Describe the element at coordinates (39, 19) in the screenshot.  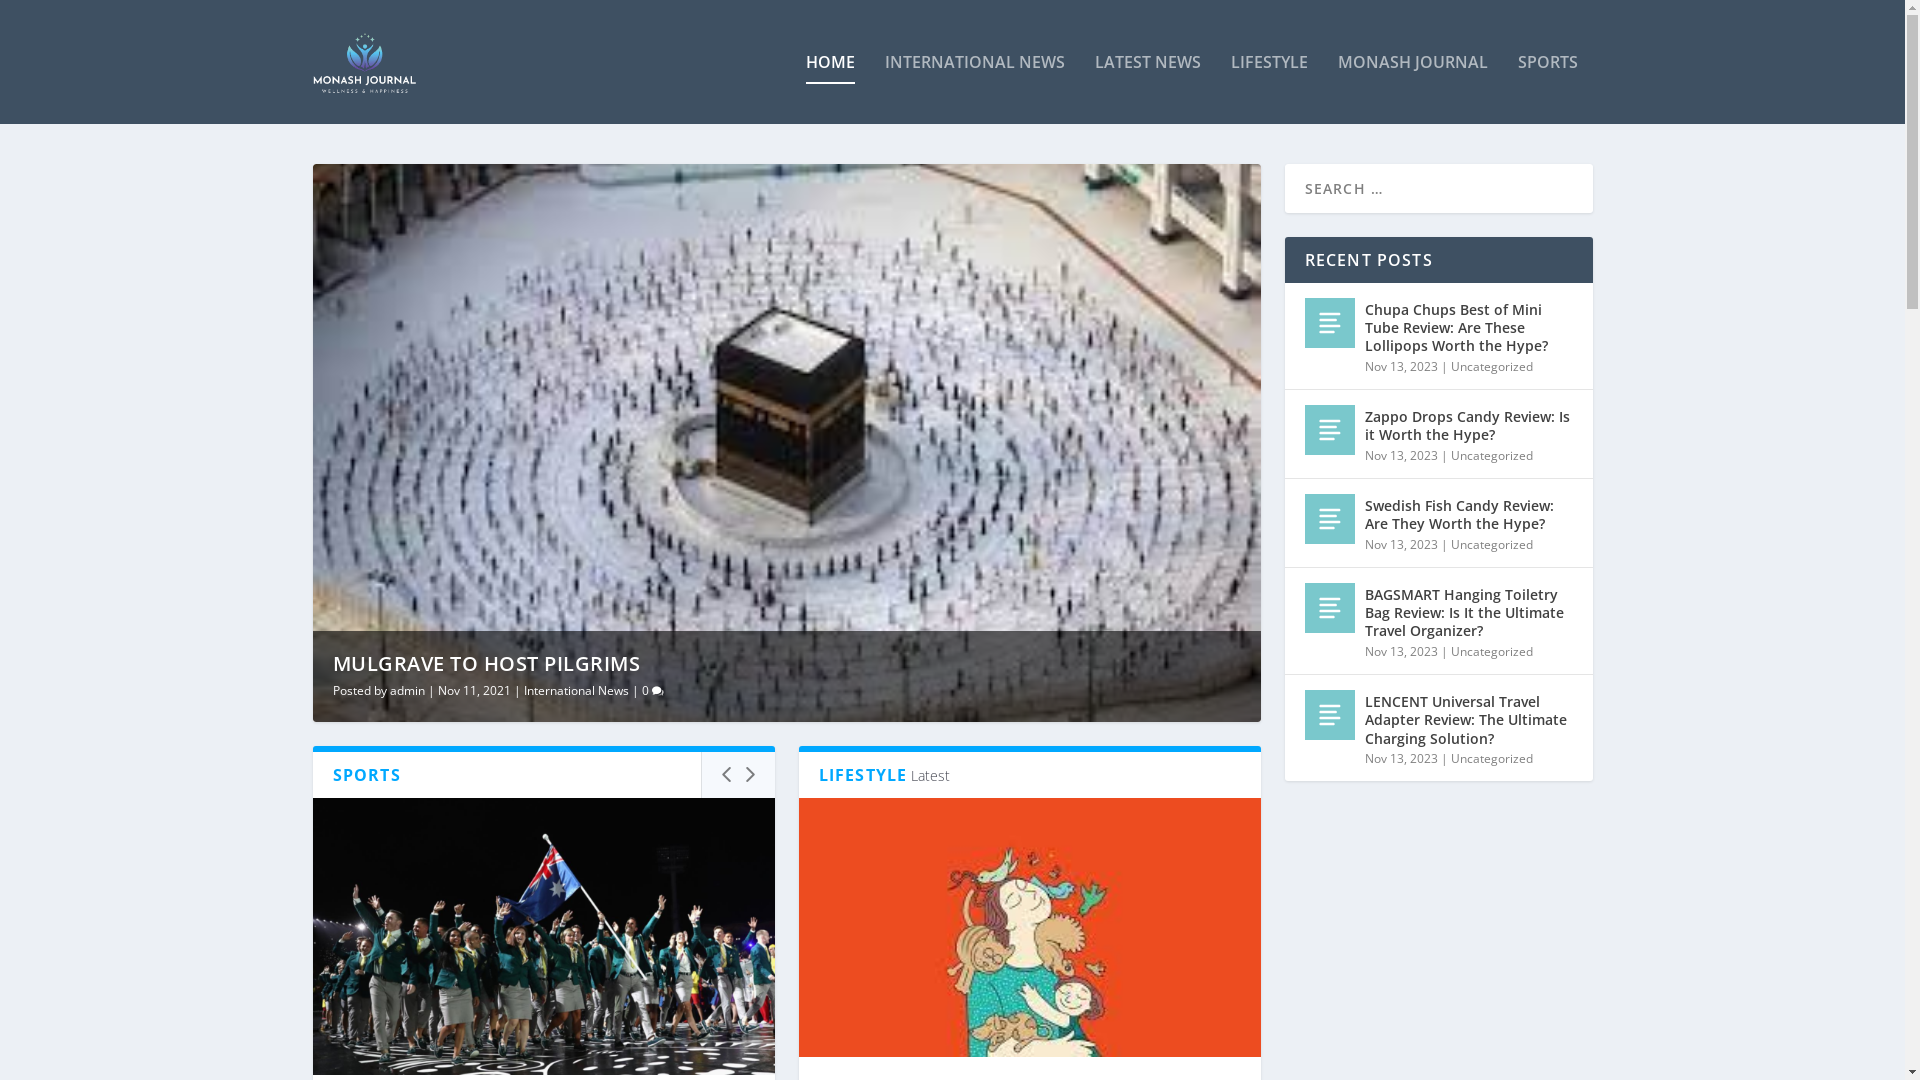
I see `Search` at that location.